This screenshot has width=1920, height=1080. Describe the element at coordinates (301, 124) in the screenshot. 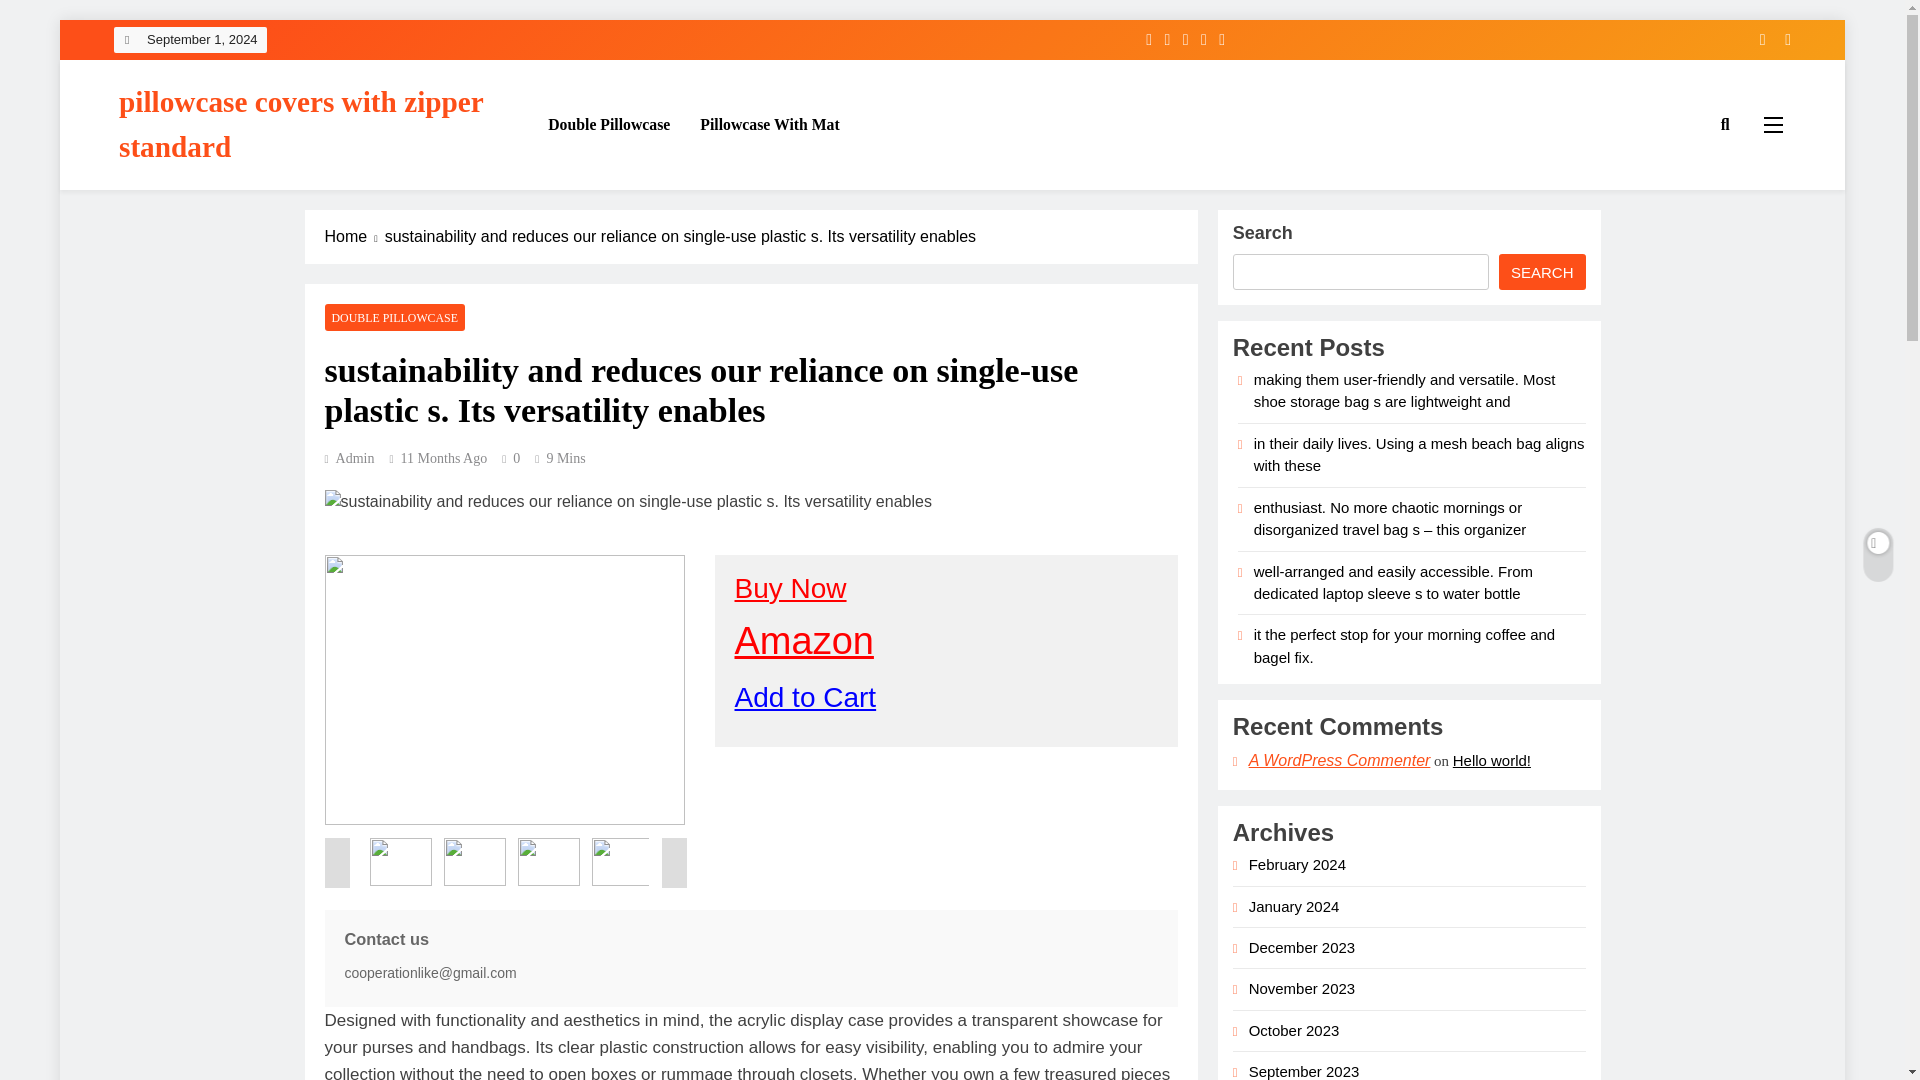

I see `pillowcase covers with zipper standard` at that location.